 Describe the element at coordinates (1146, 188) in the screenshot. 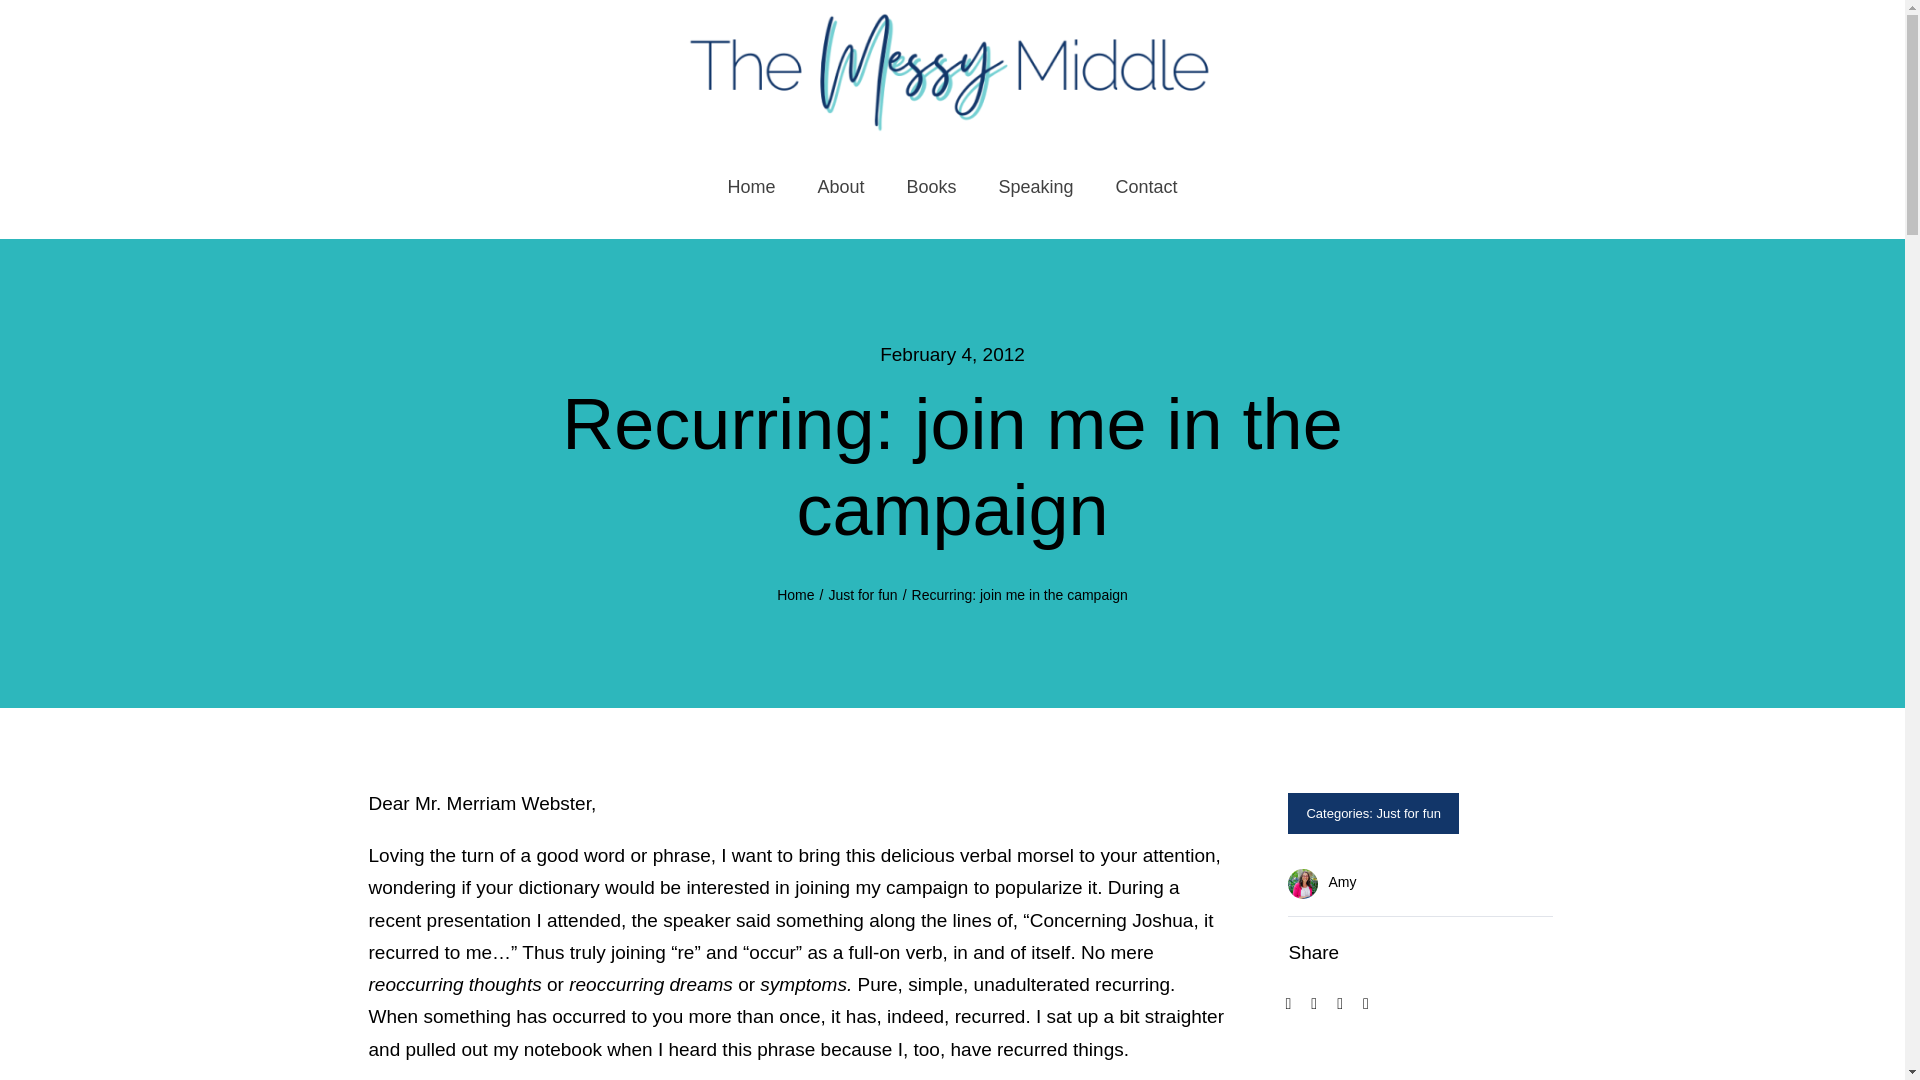

I see `Contact` at that location.